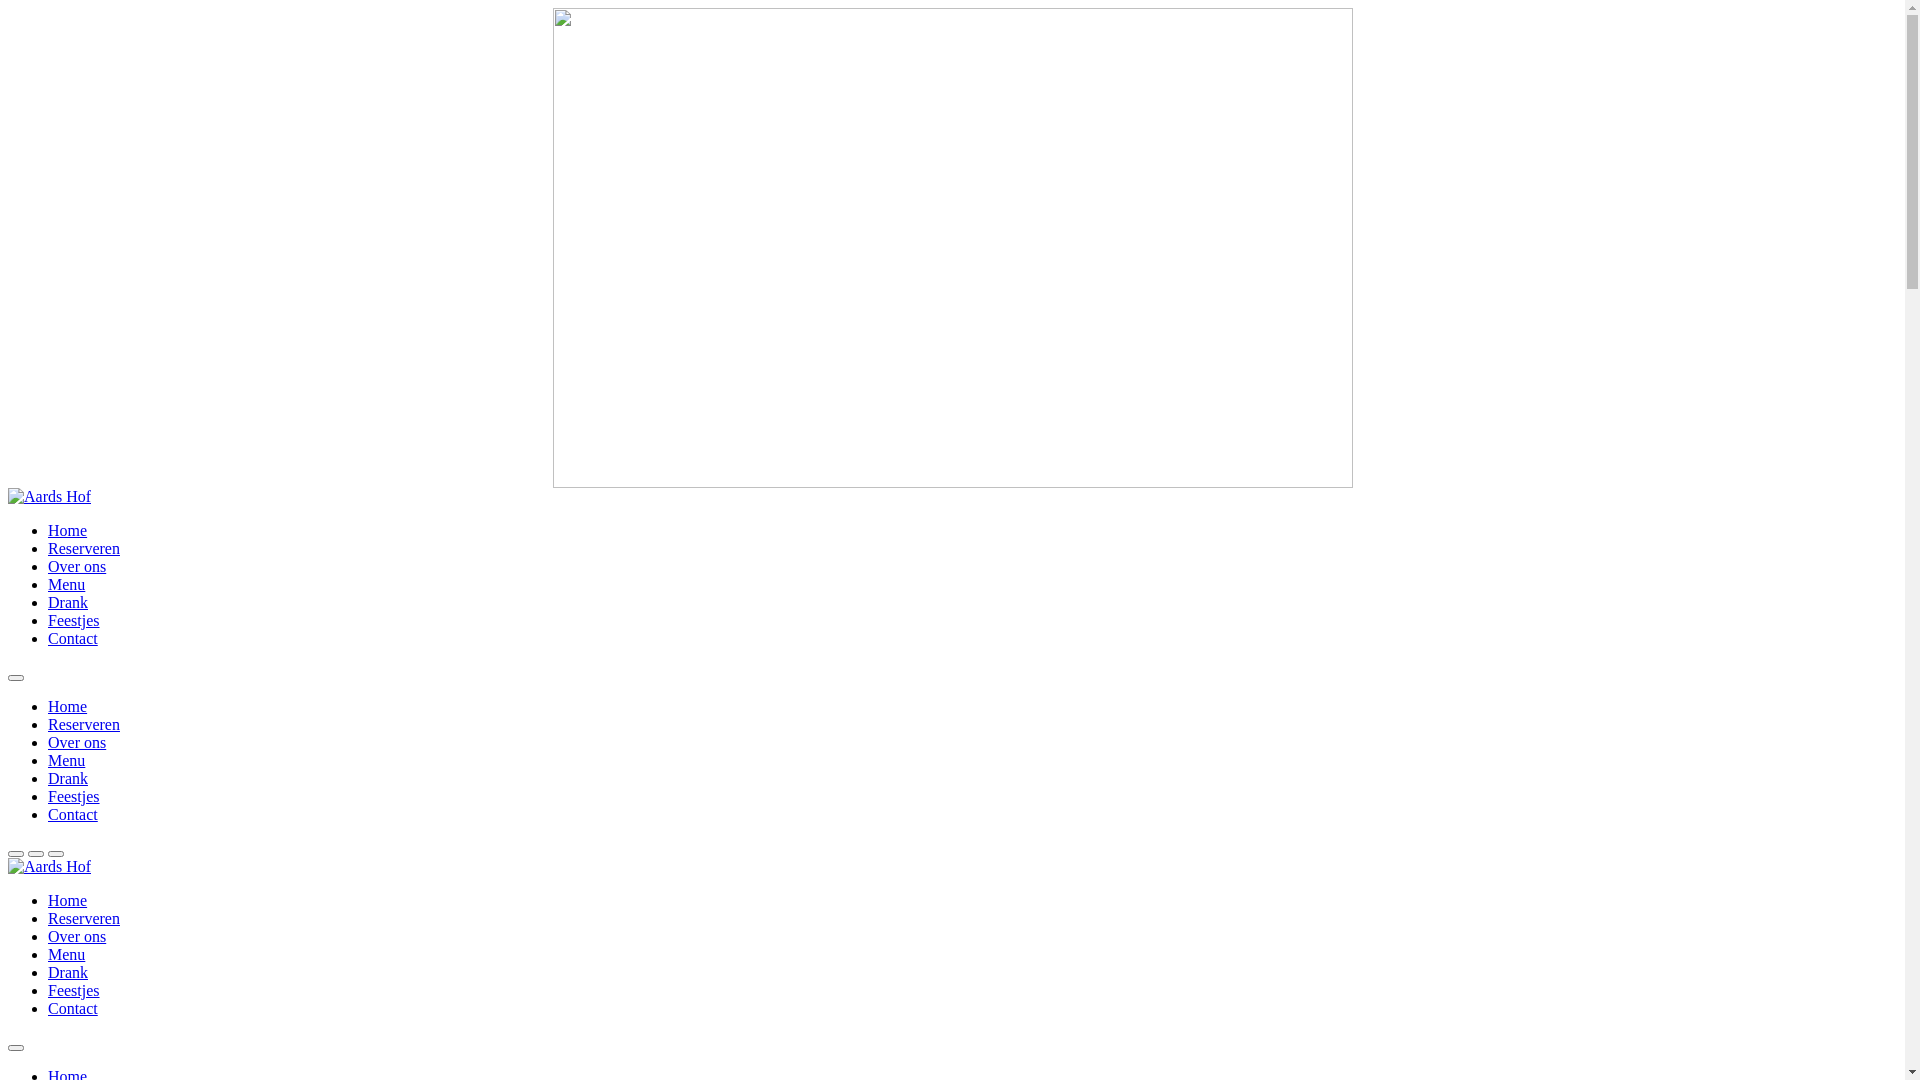 This screenshot has height=1080, width=1920. I want to click on Contact, so click(73, 814).